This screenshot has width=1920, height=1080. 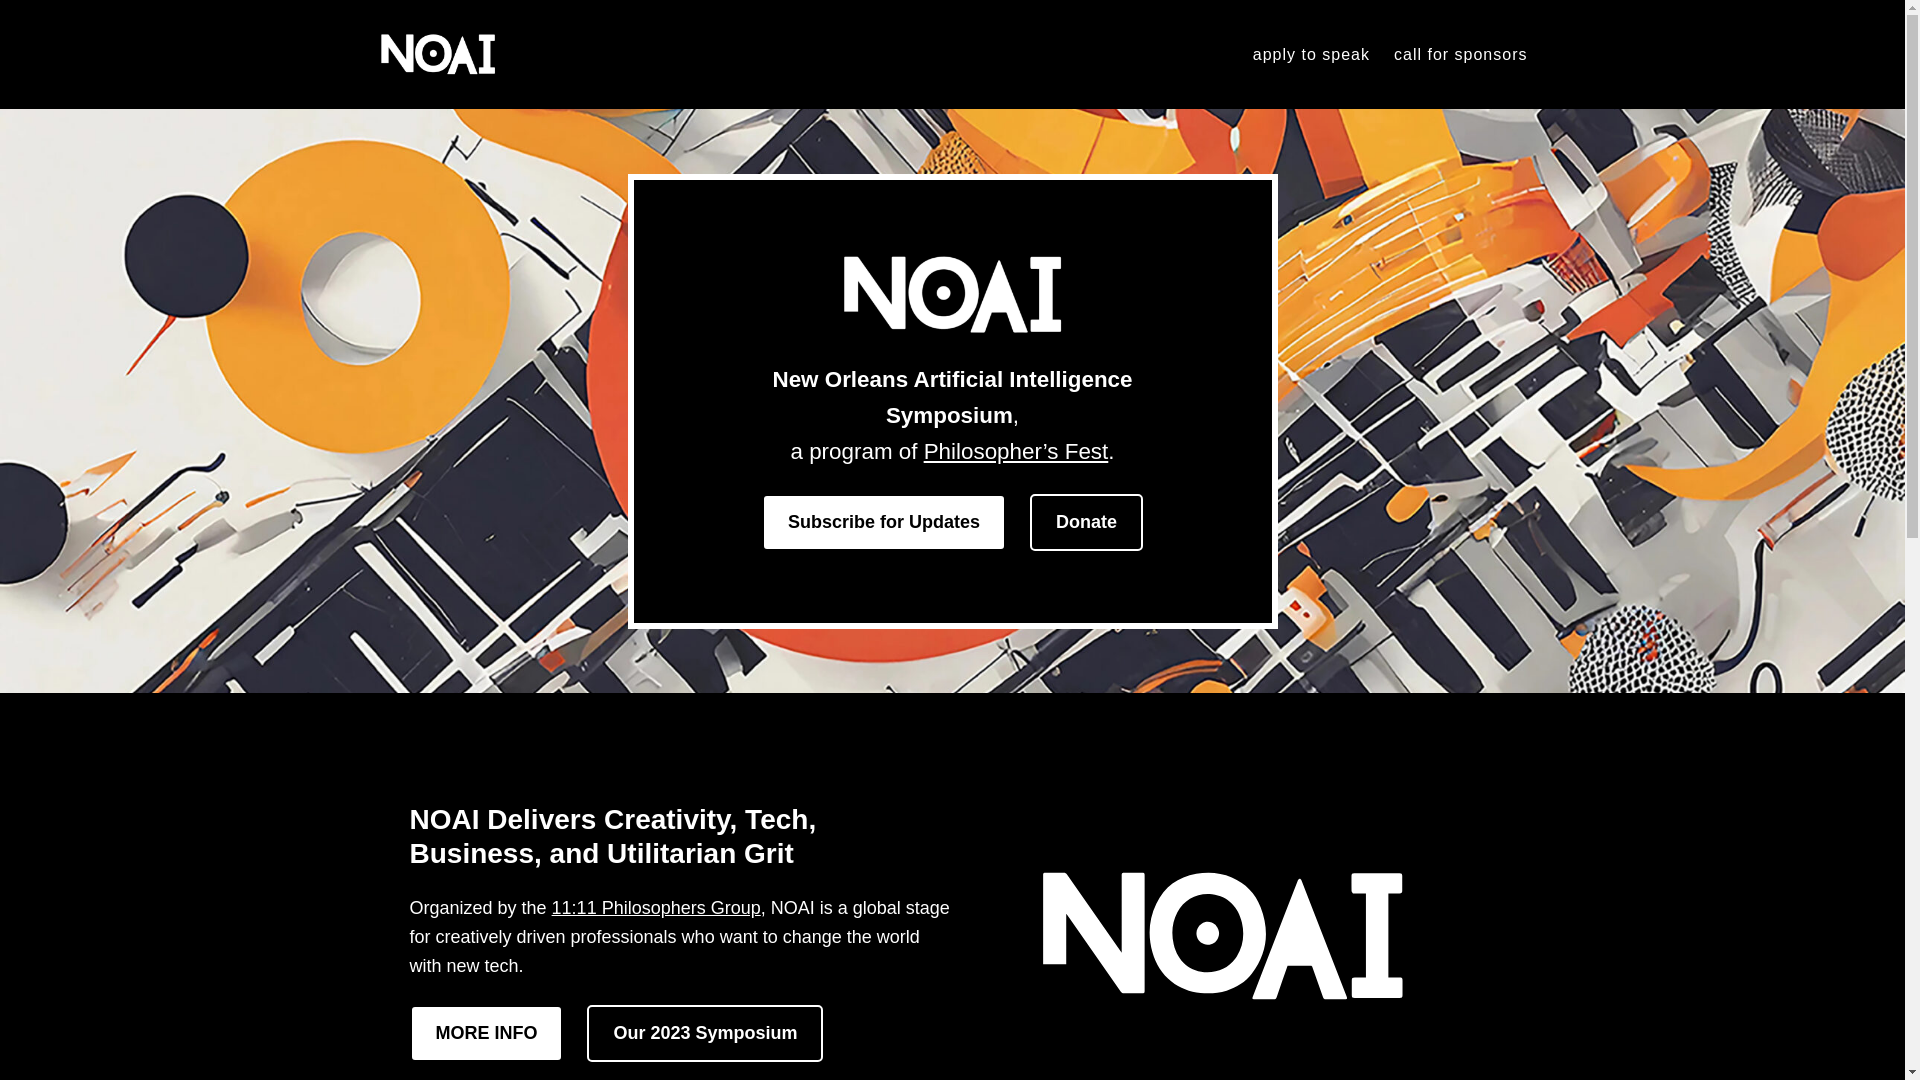 I want to click on 11:11 Philosophers Group, so click(x=656, y=908).